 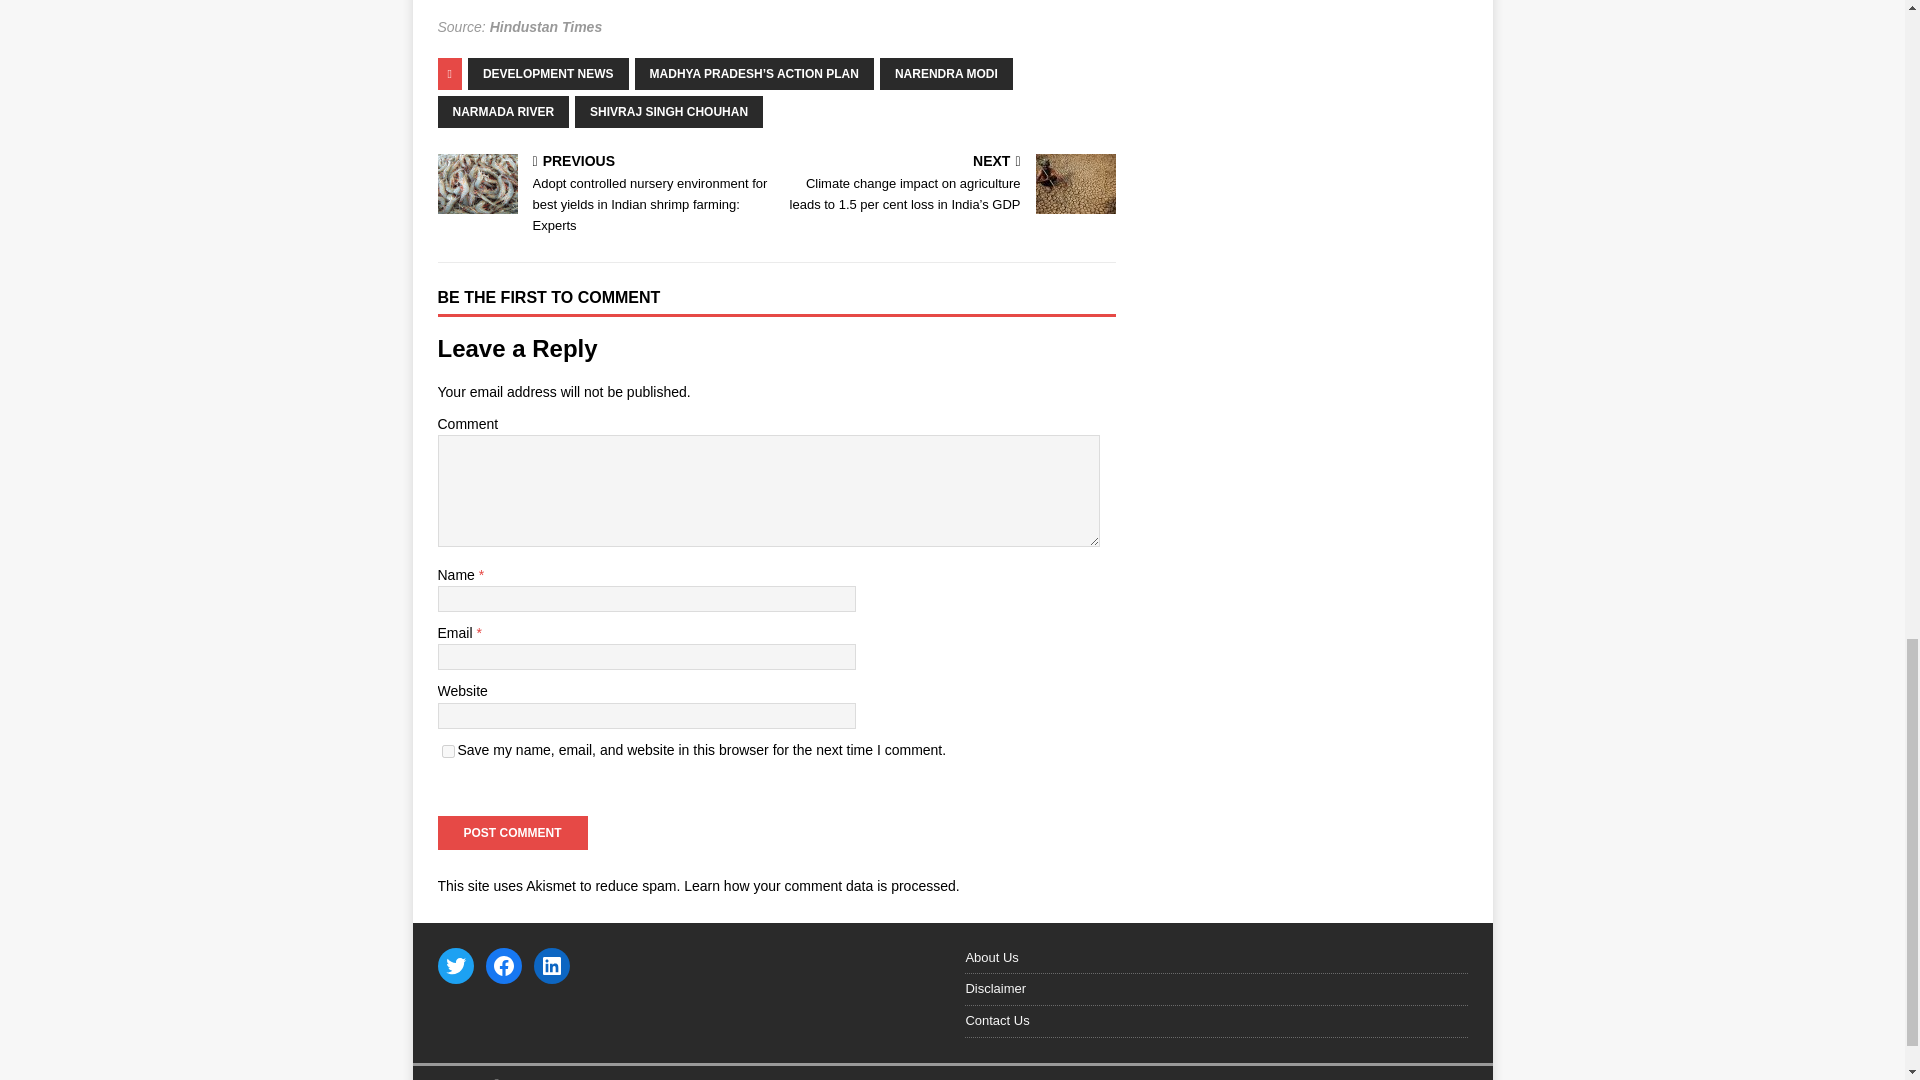 What do you see at coordinates (548, 74) in the screenshot?
I see `DEVELOPMENT NEWS` at bounding box center [548, 74].